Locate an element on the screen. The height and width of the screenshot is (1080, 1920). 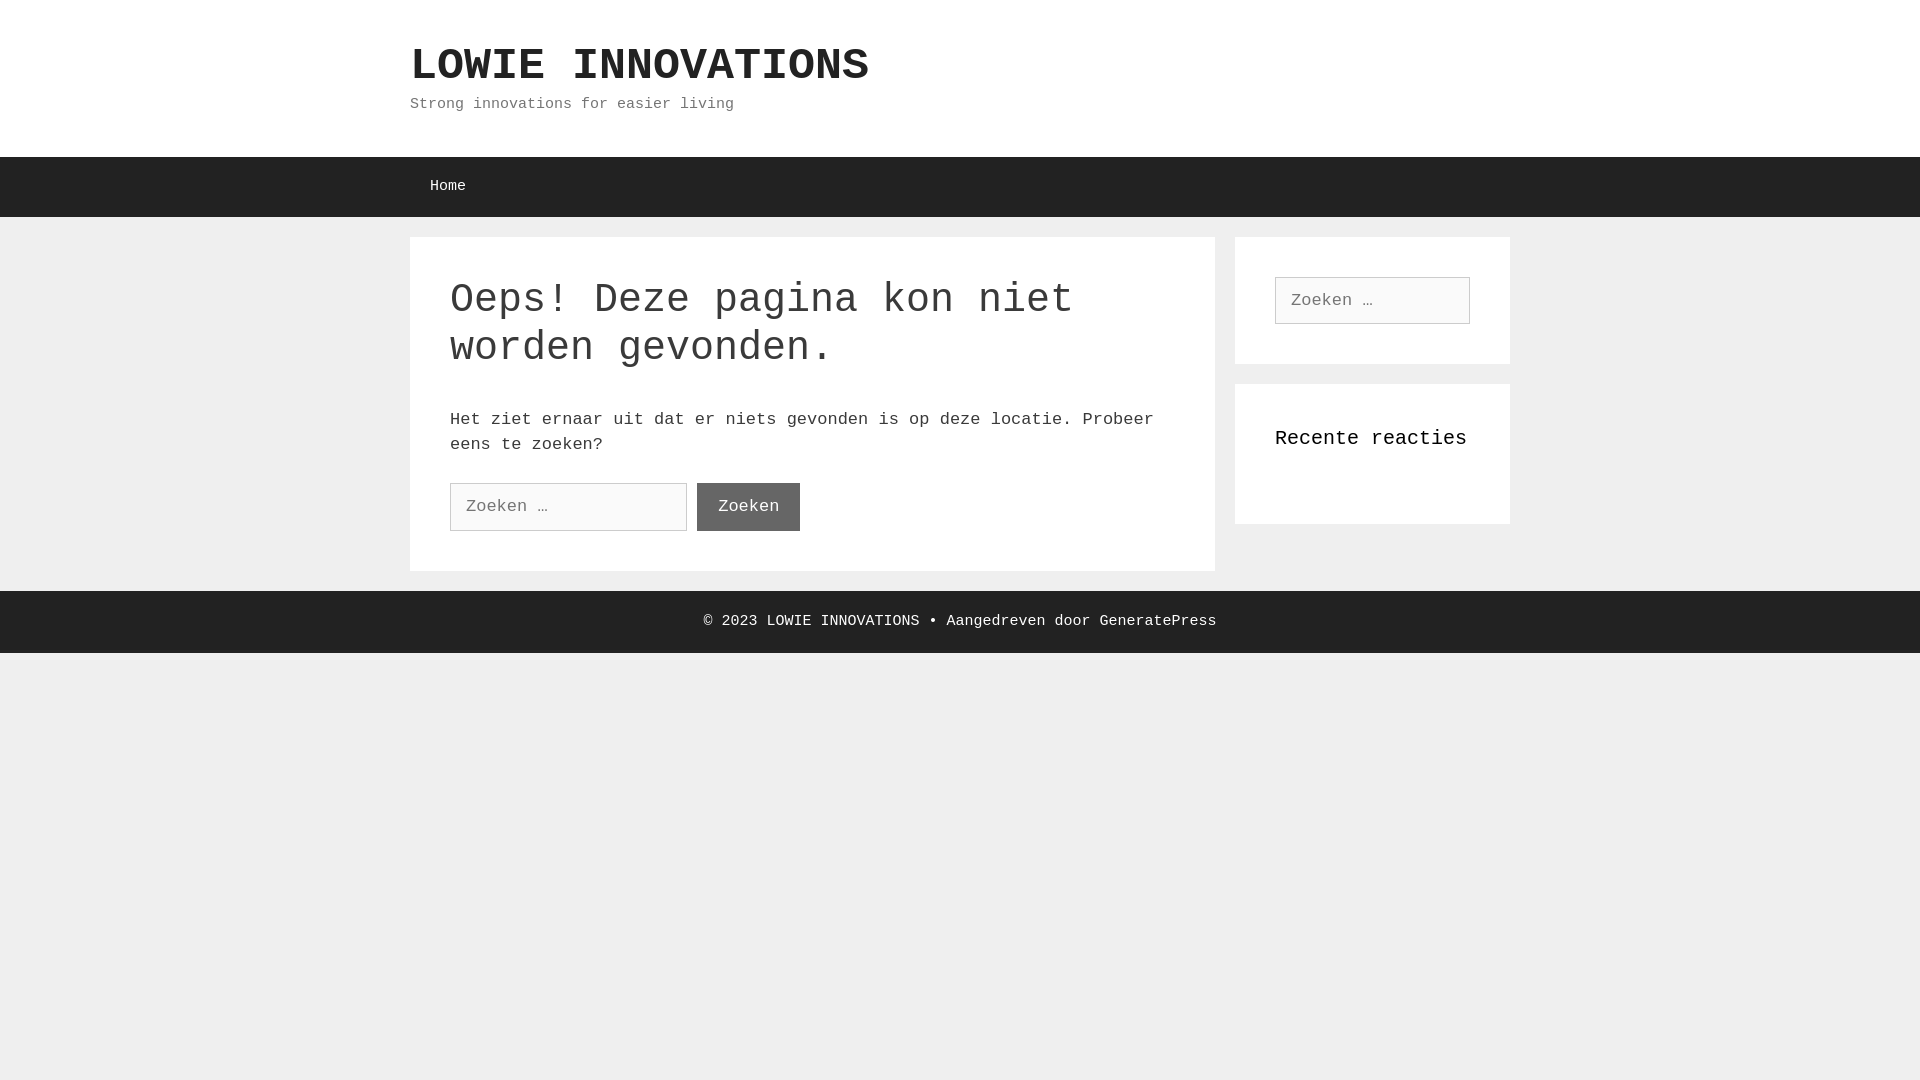
GeneratePress is located at coordinates (1158, 620).